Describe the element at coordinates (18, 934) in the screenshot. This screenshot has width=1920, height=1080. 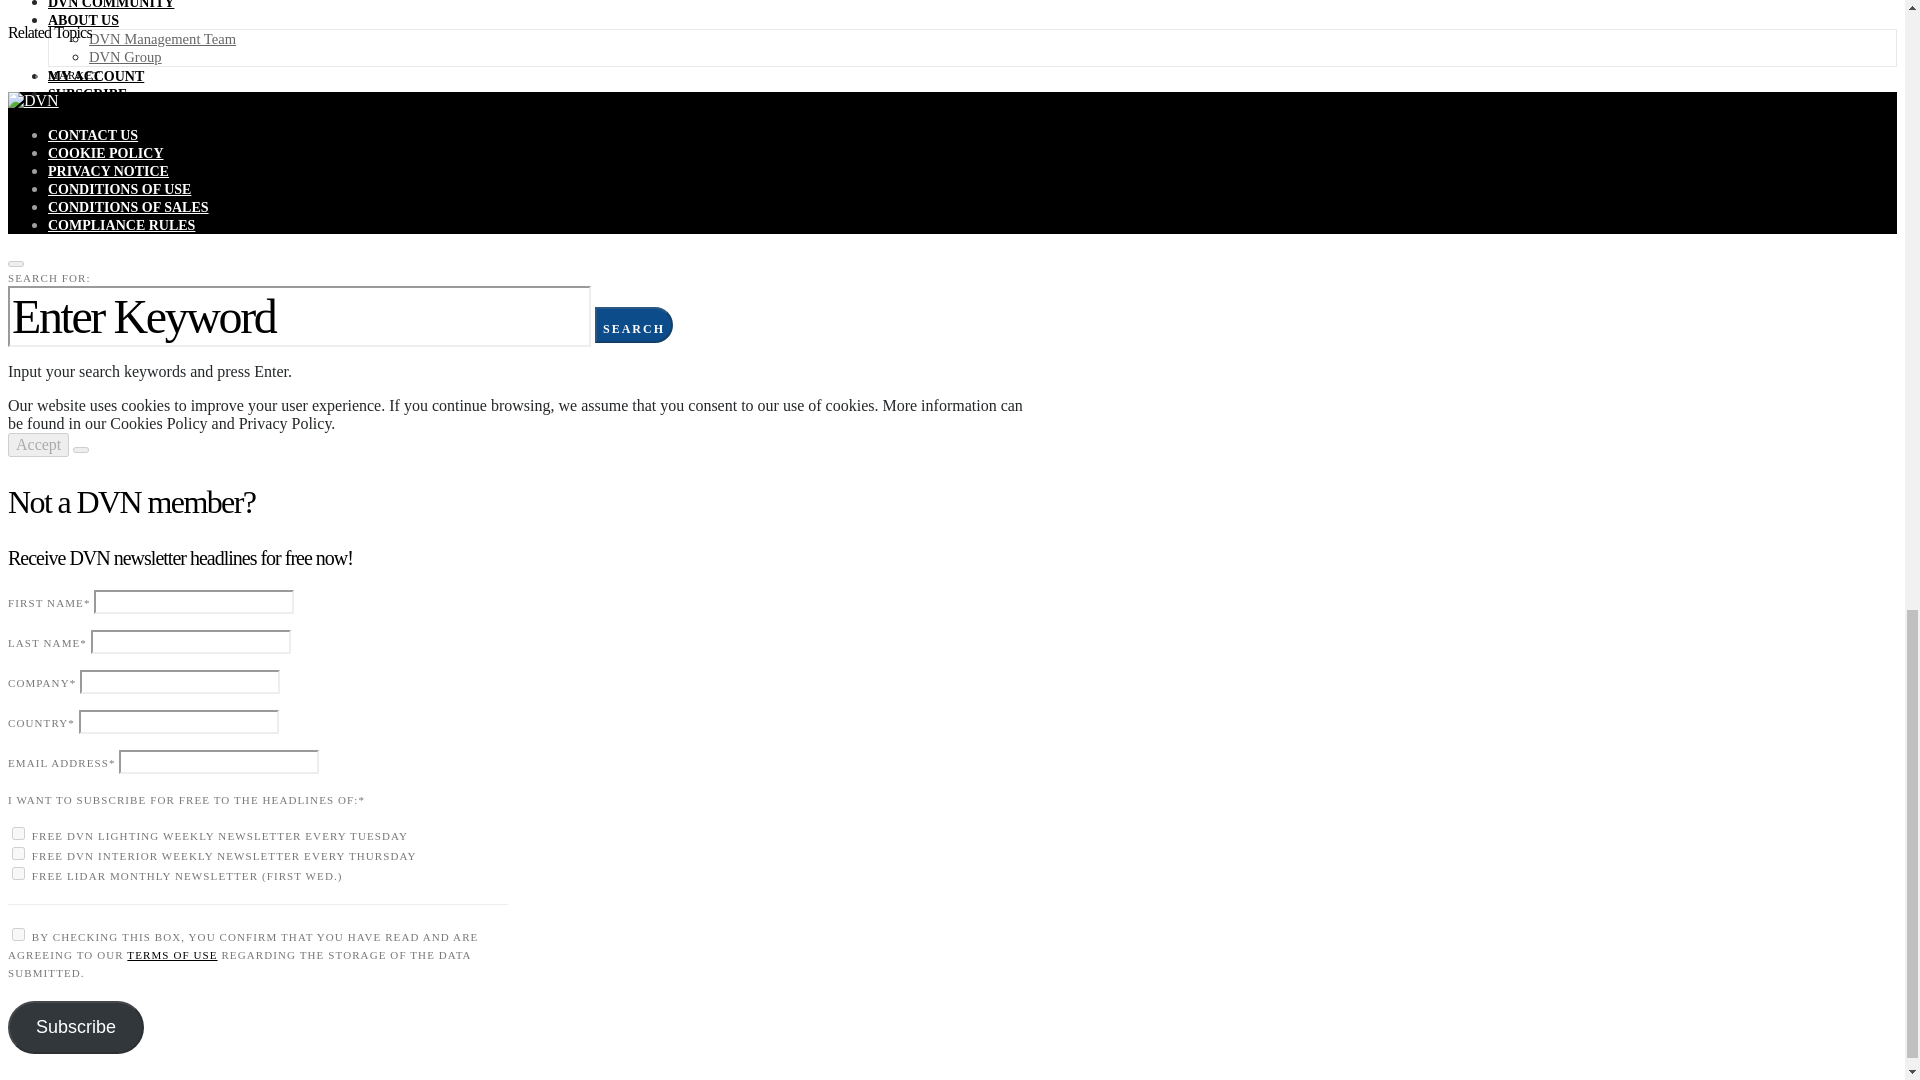
I see `on` at that location.